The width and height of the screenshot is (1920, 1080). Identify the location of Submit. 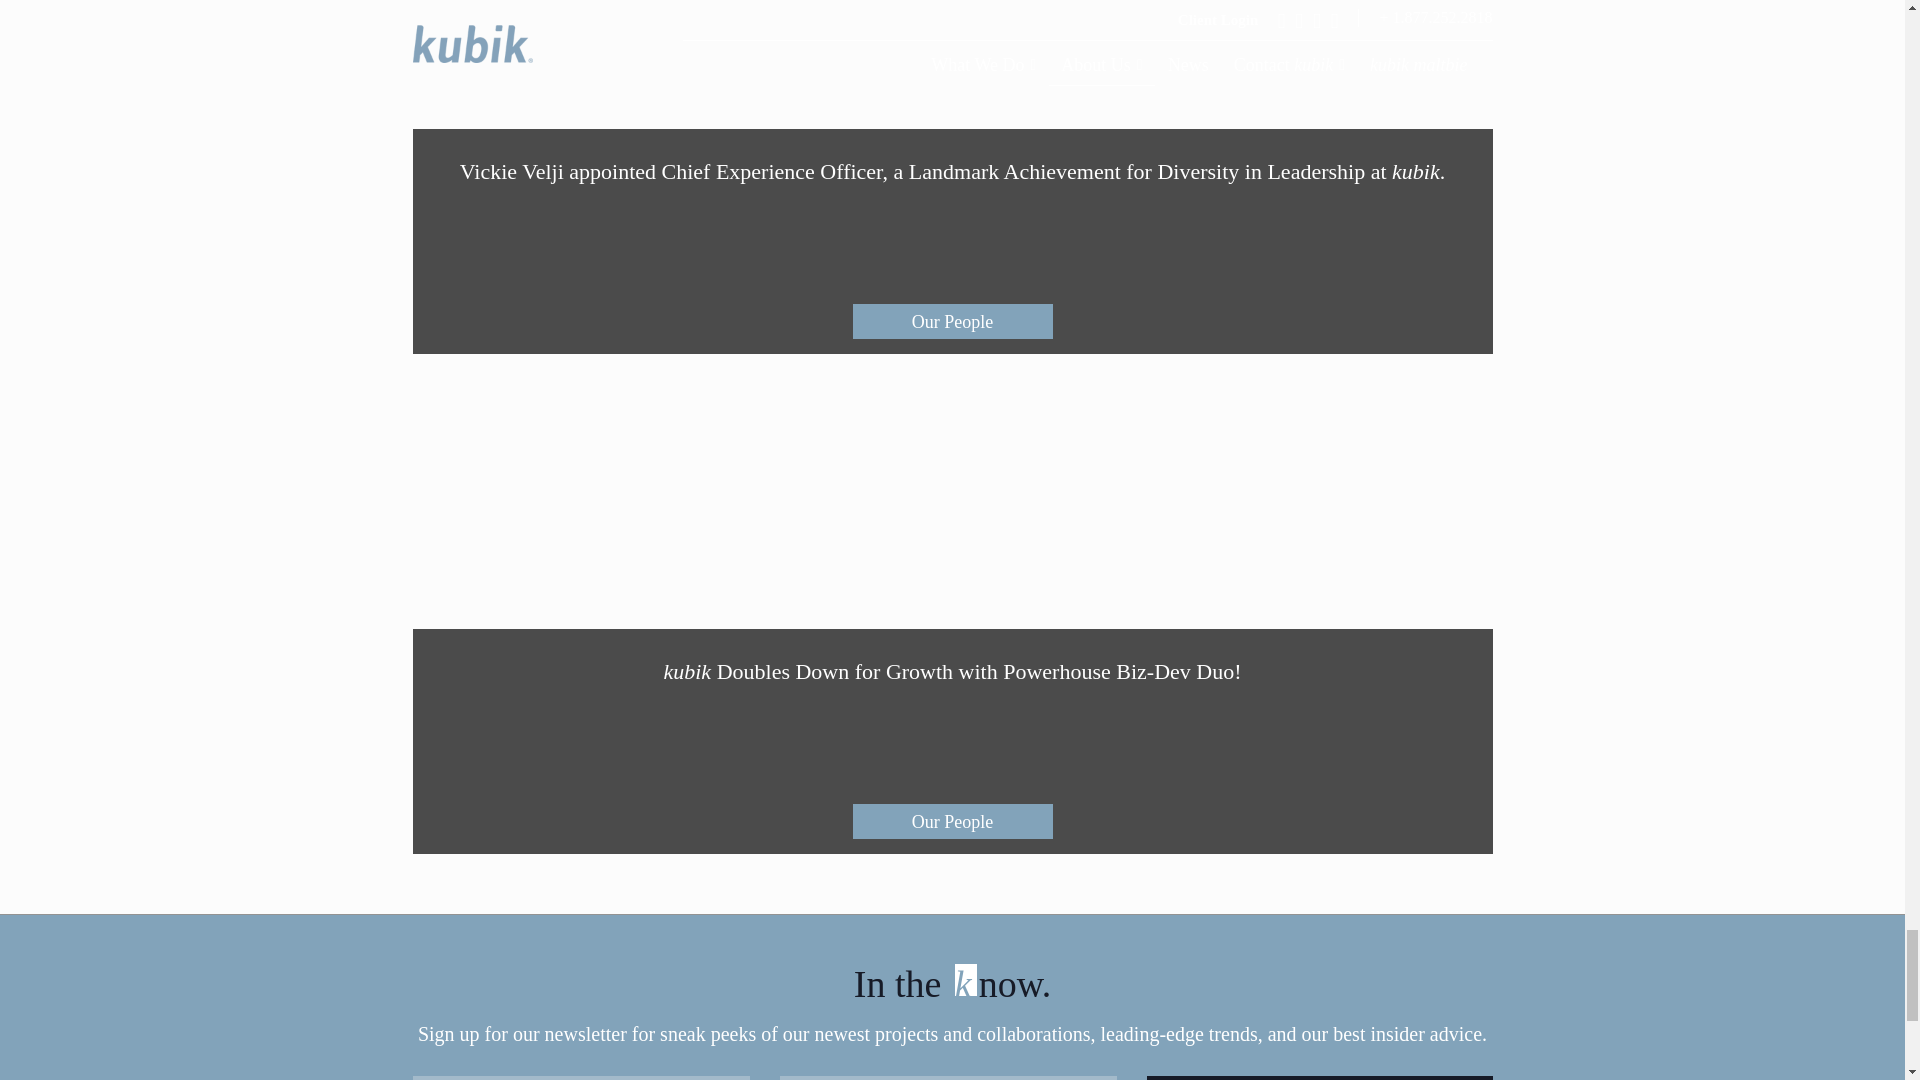
(1320, 1078).